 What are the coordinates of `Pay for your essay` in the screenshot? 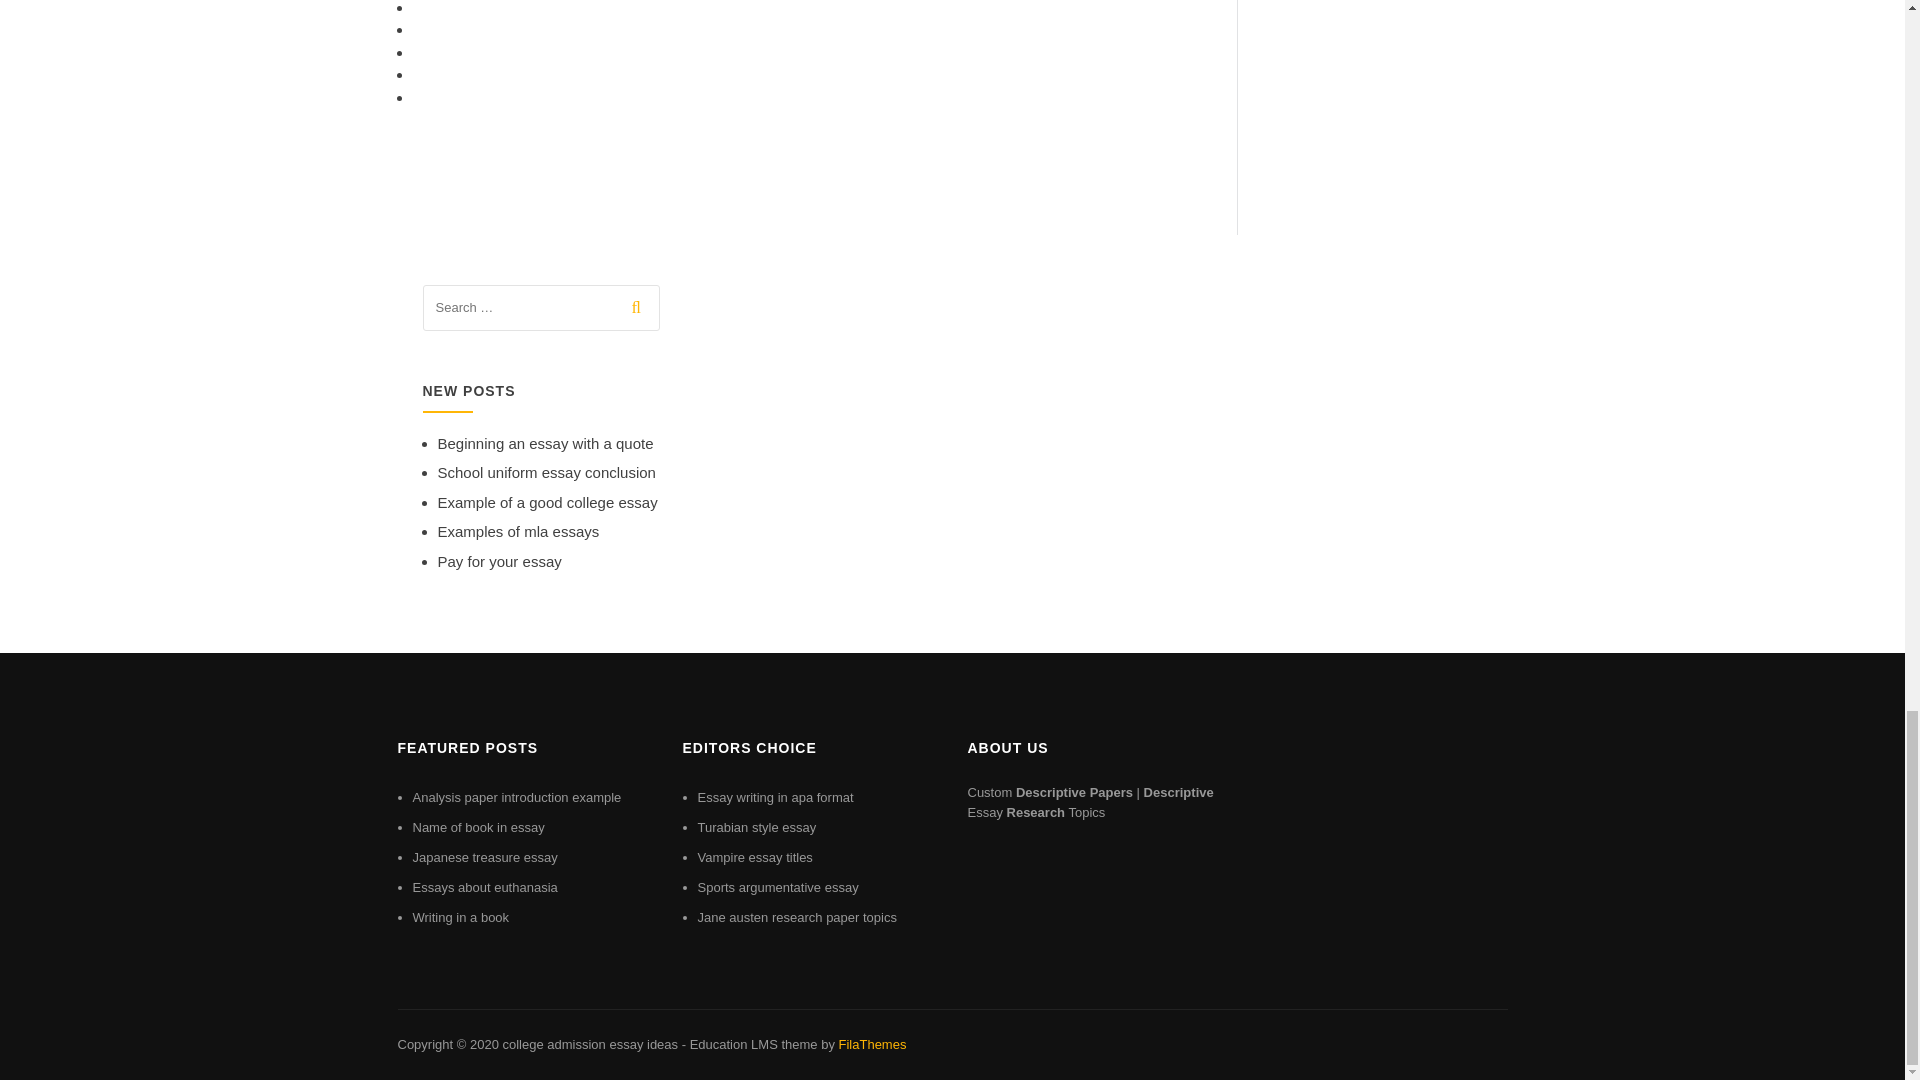 It's located at (500, 561).